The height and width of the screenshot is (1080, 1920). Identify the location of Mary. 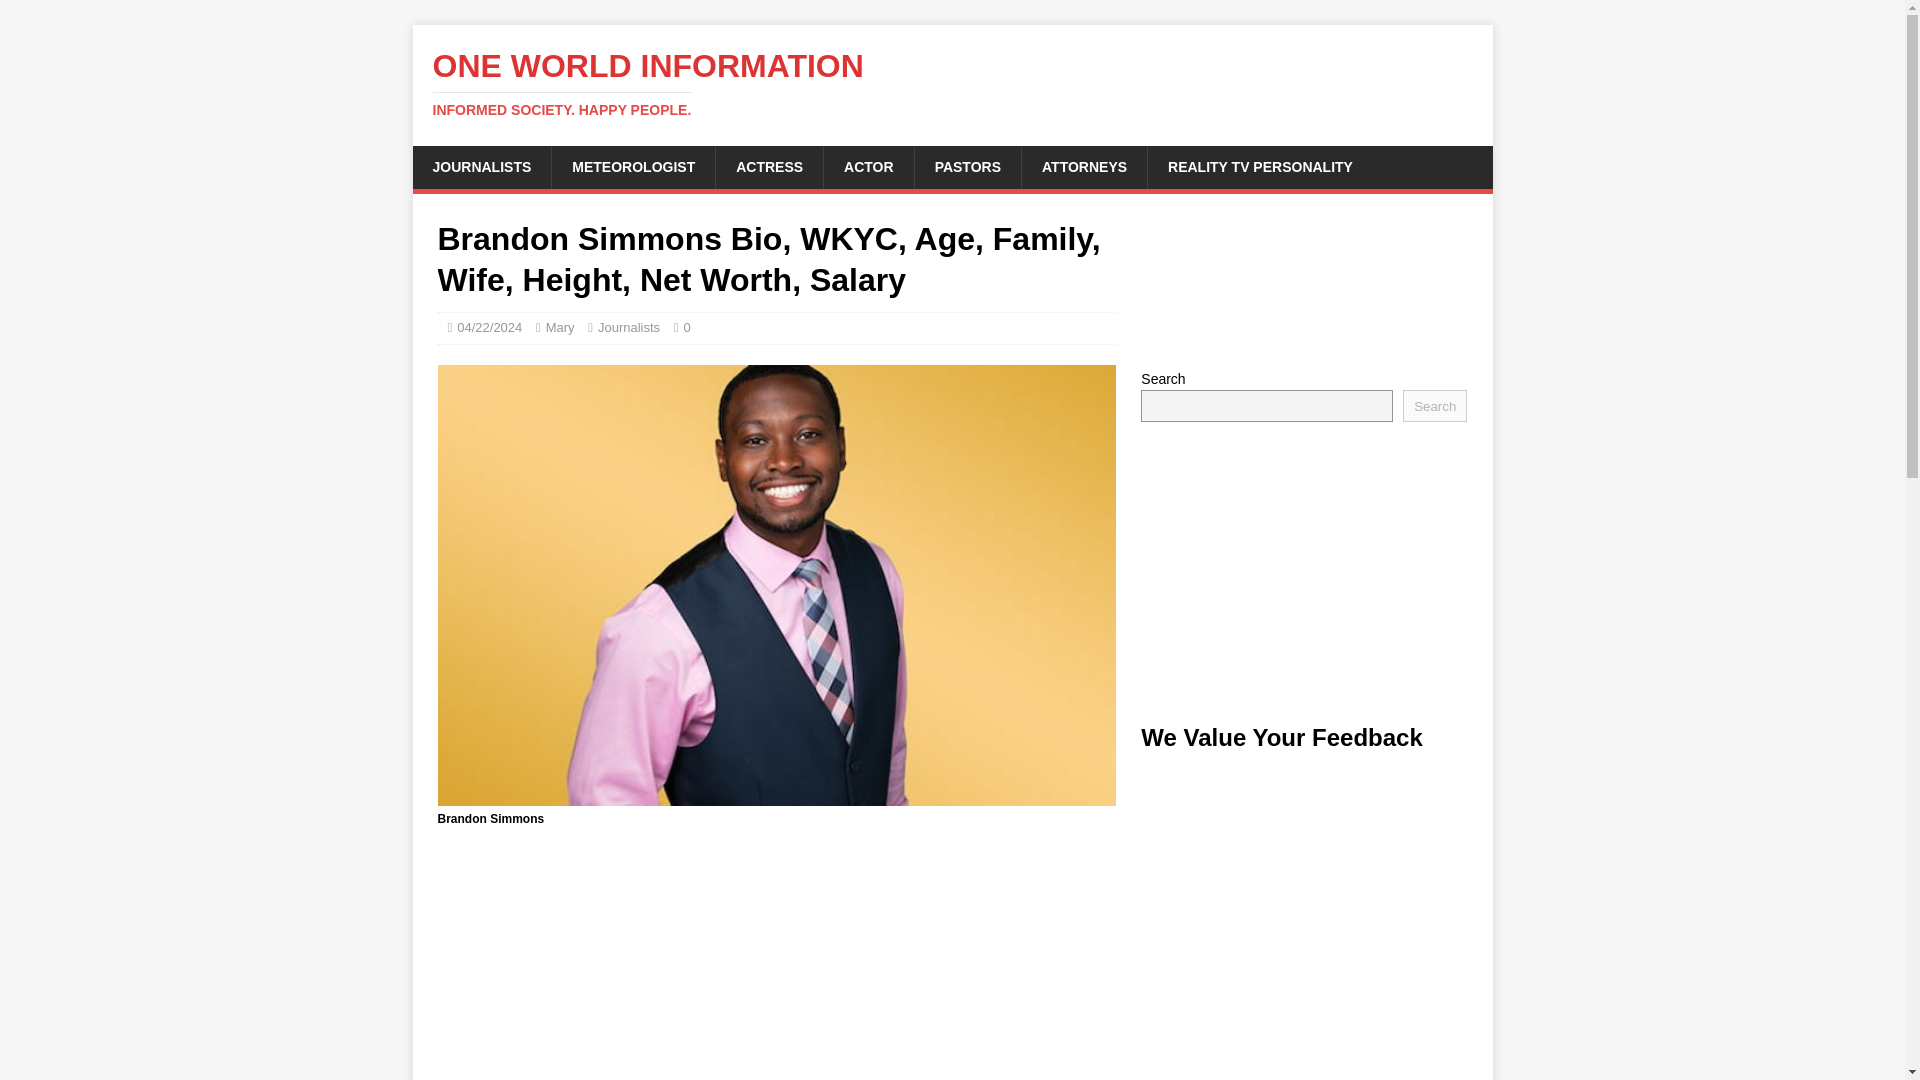
(560, 326).